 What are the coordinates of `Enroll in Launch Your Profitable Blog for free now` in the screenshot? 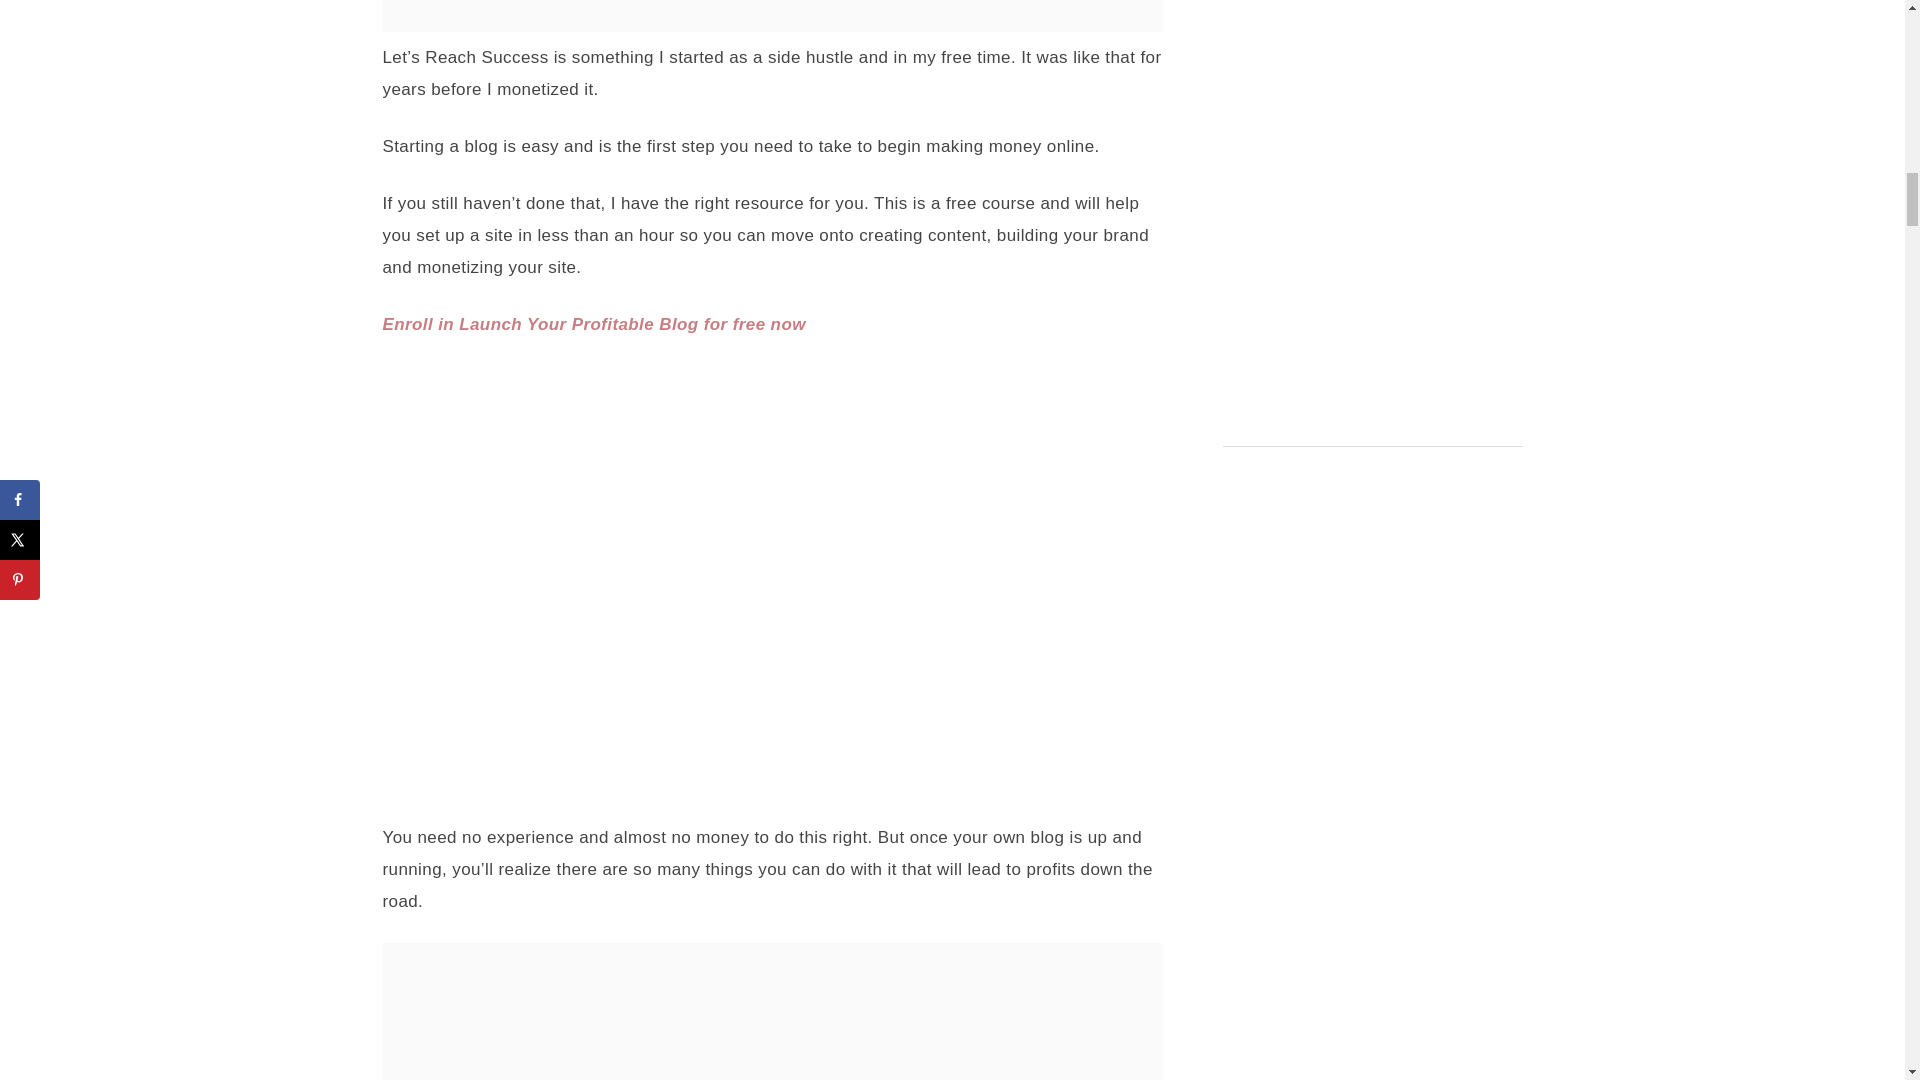 It's located at (593, 324).